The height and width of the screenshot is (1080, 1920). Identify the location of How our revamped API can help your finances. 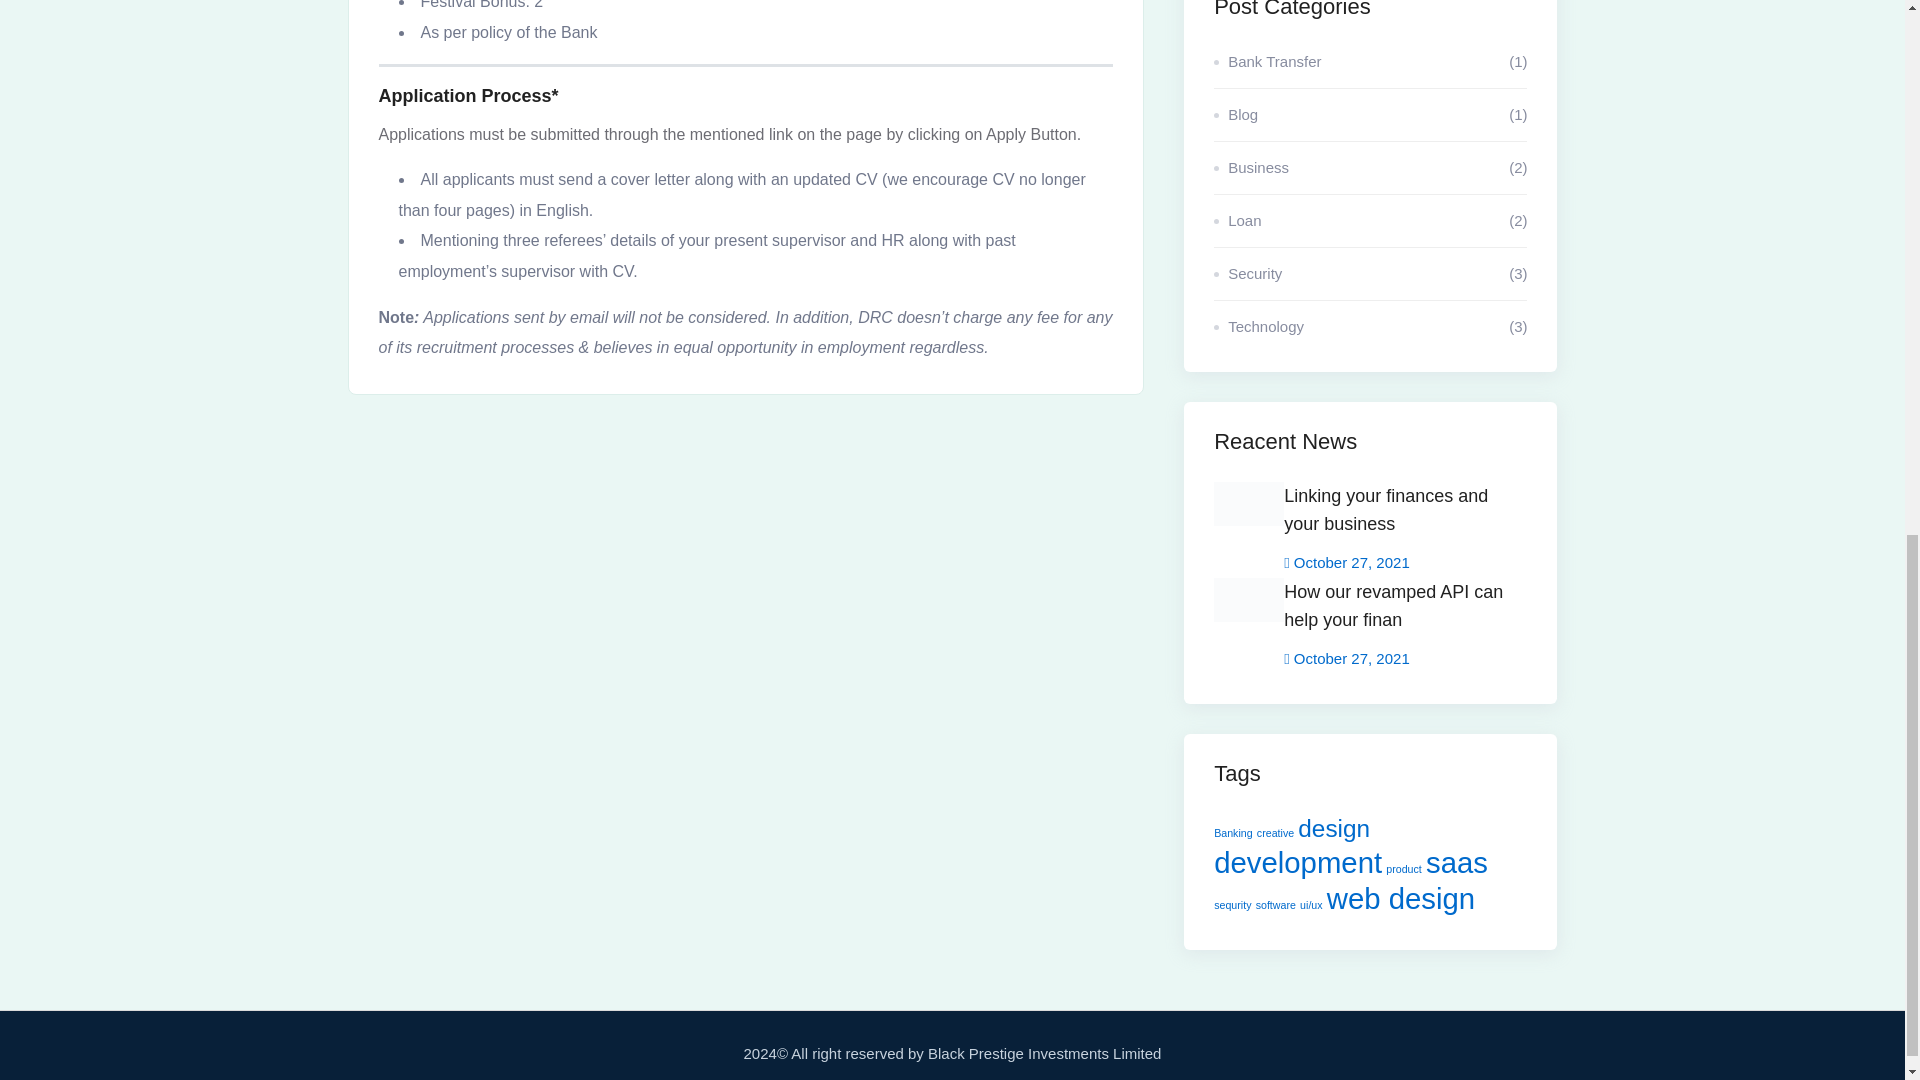
(1405, 610).